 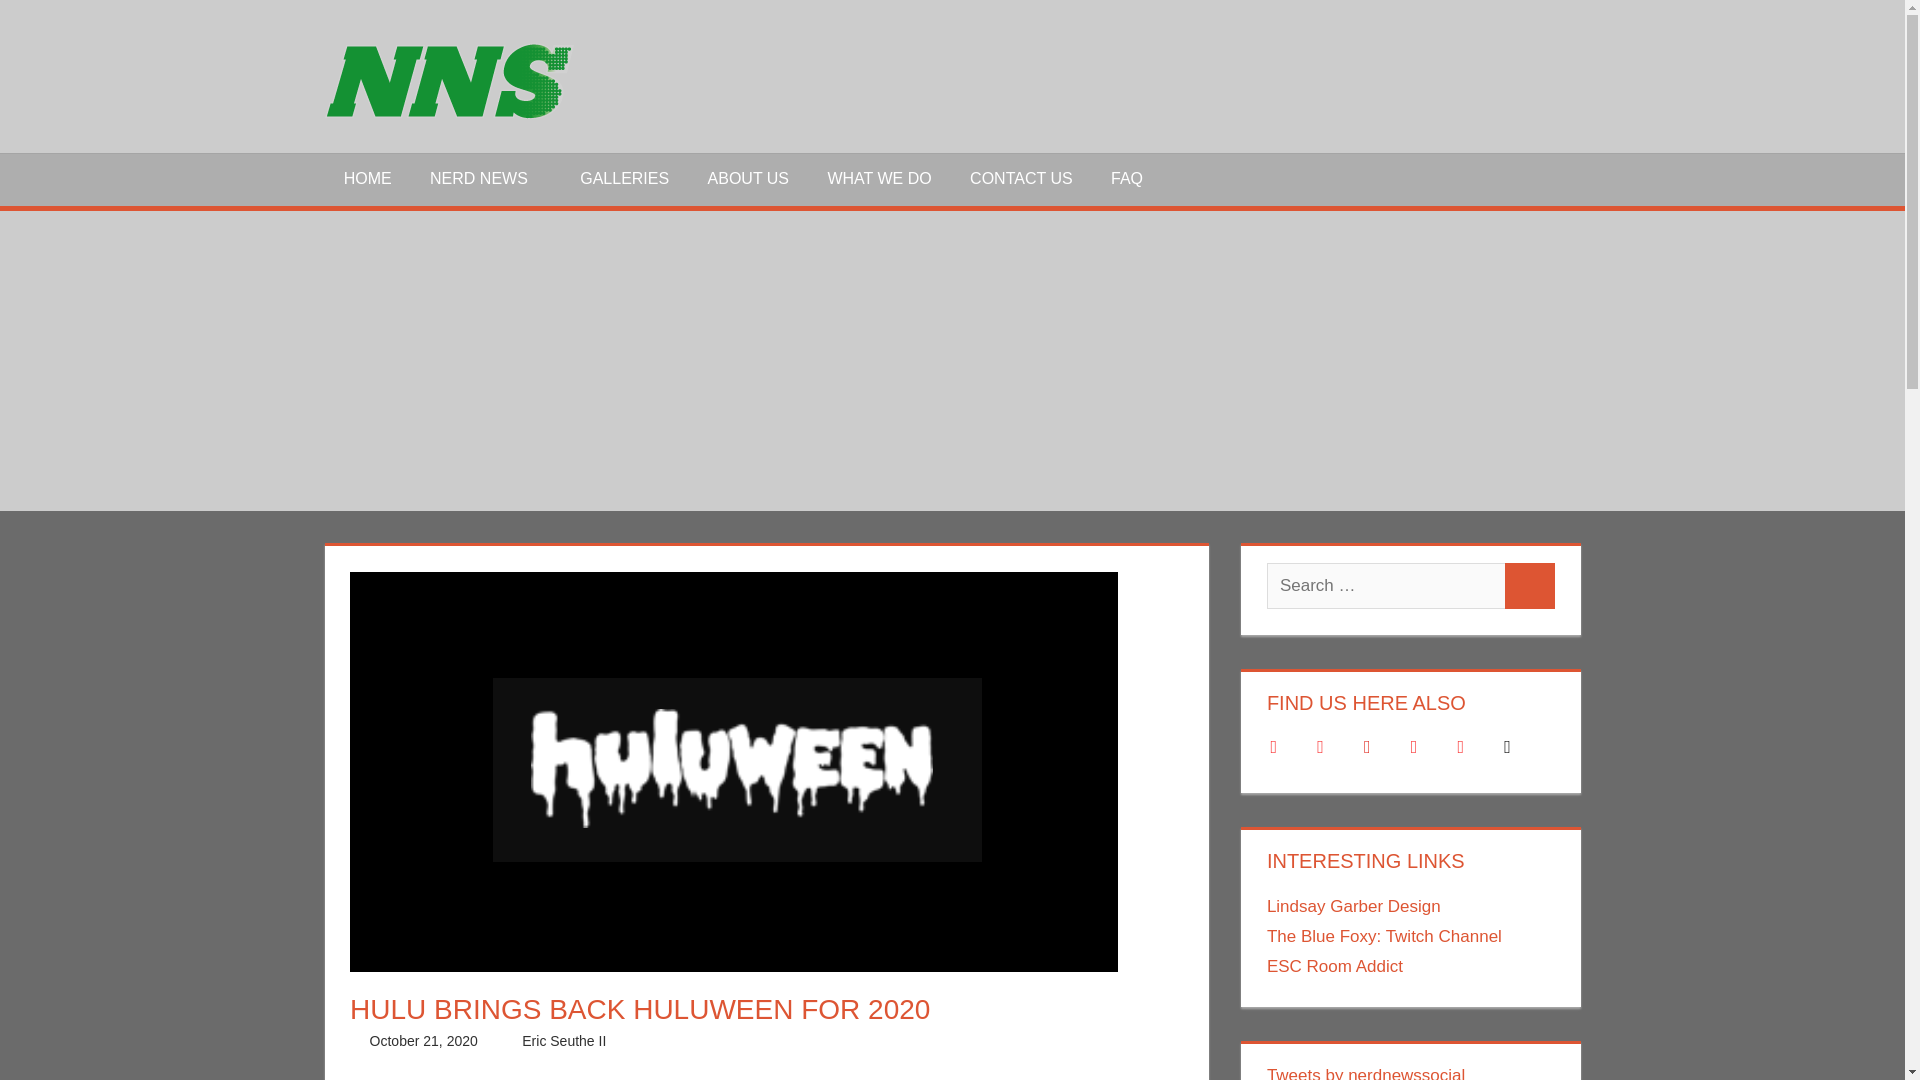 What do you see at coordinates (1508, 744) in the screenshot?
I see `Default Label` at bounding box center [1508, 744].